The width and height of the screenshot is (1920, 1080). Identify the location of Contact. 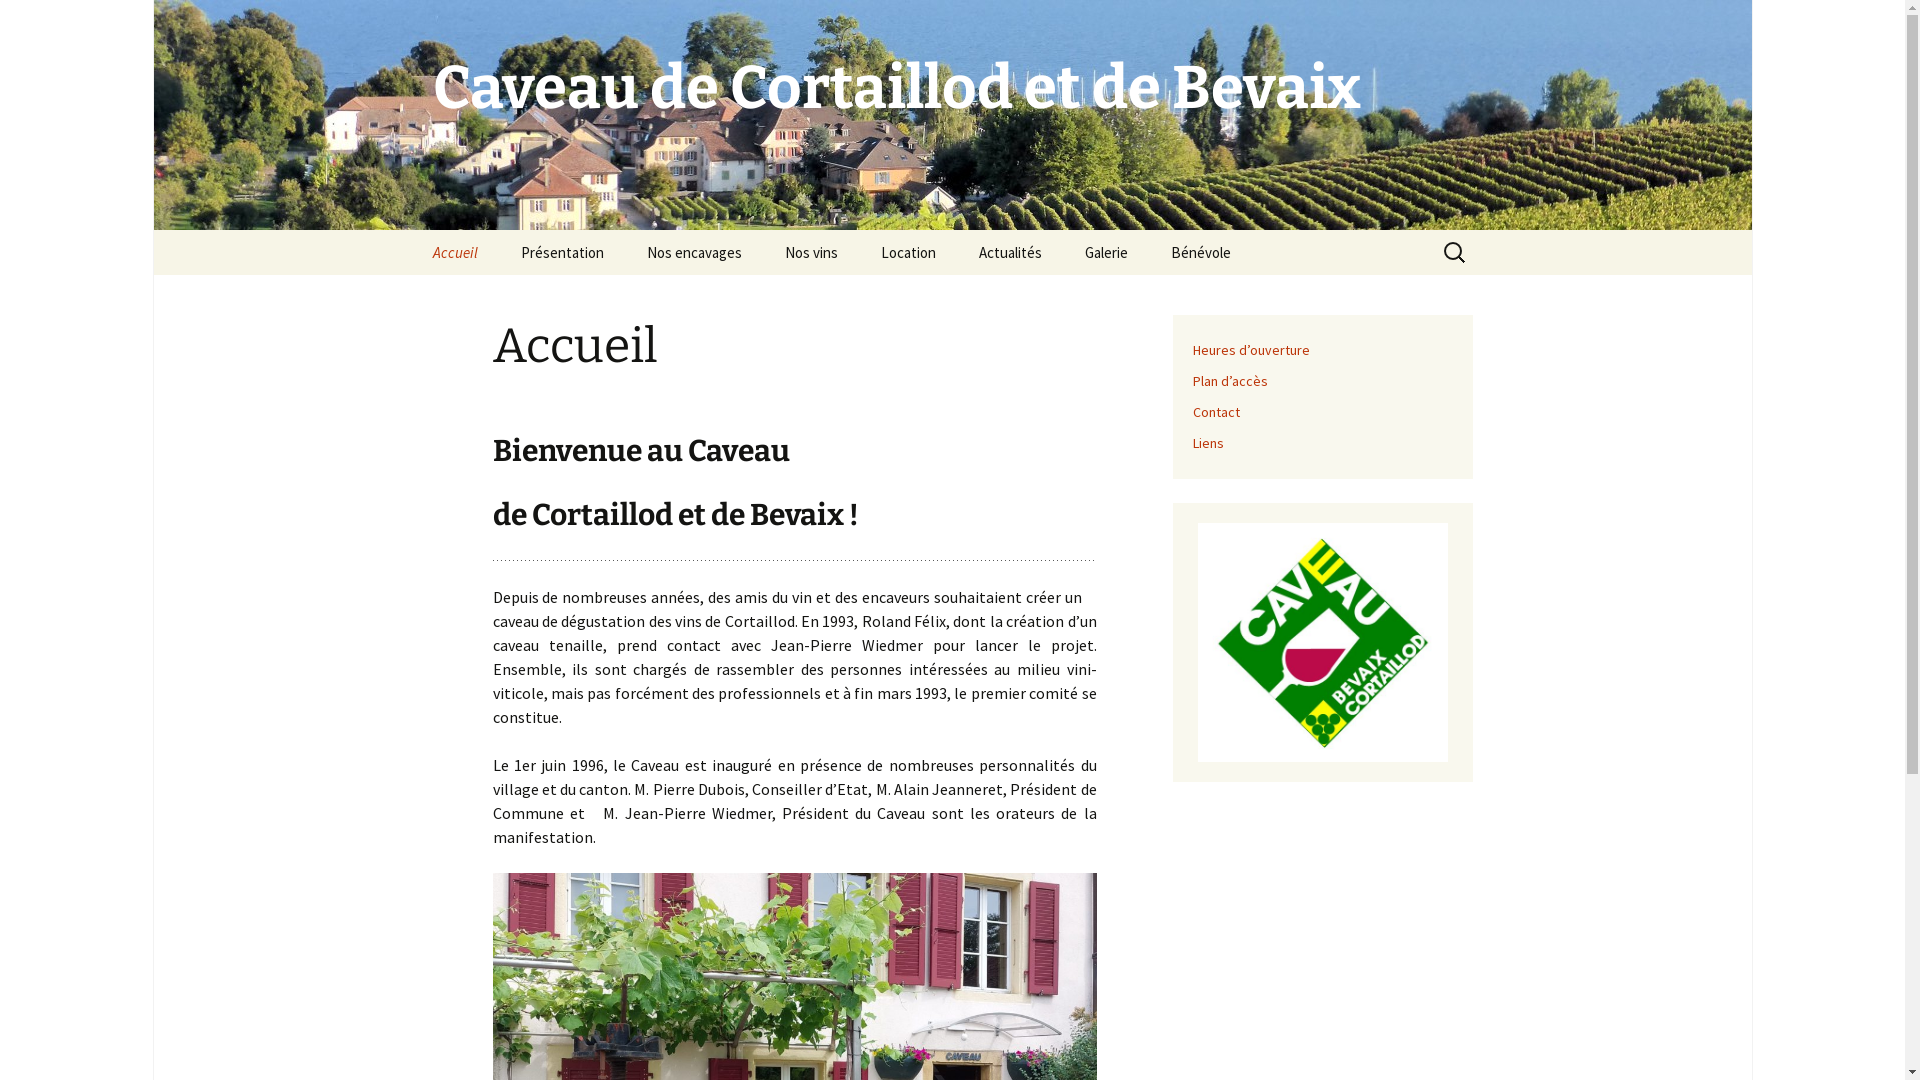
(1216, 412).